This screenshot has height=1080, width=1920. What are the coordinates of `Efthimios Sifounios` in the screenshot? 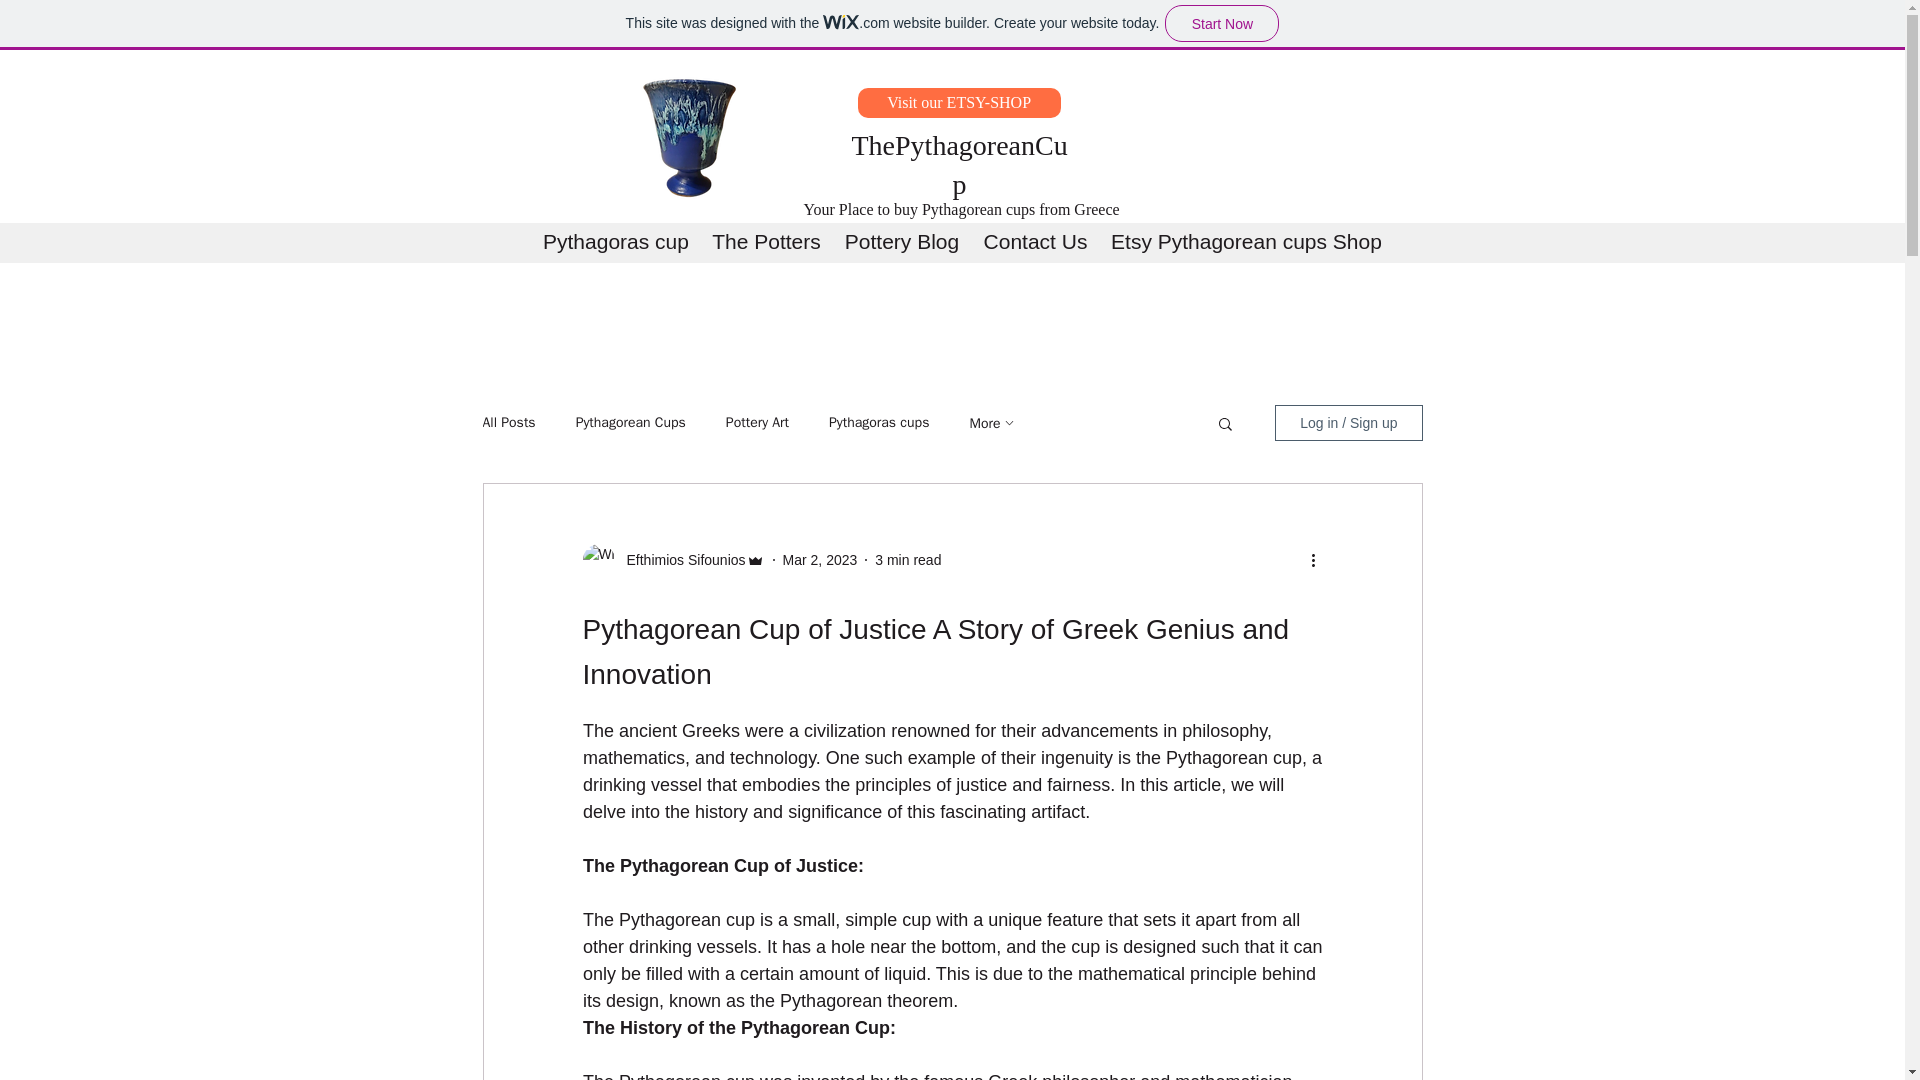 It's located at (679, 560).